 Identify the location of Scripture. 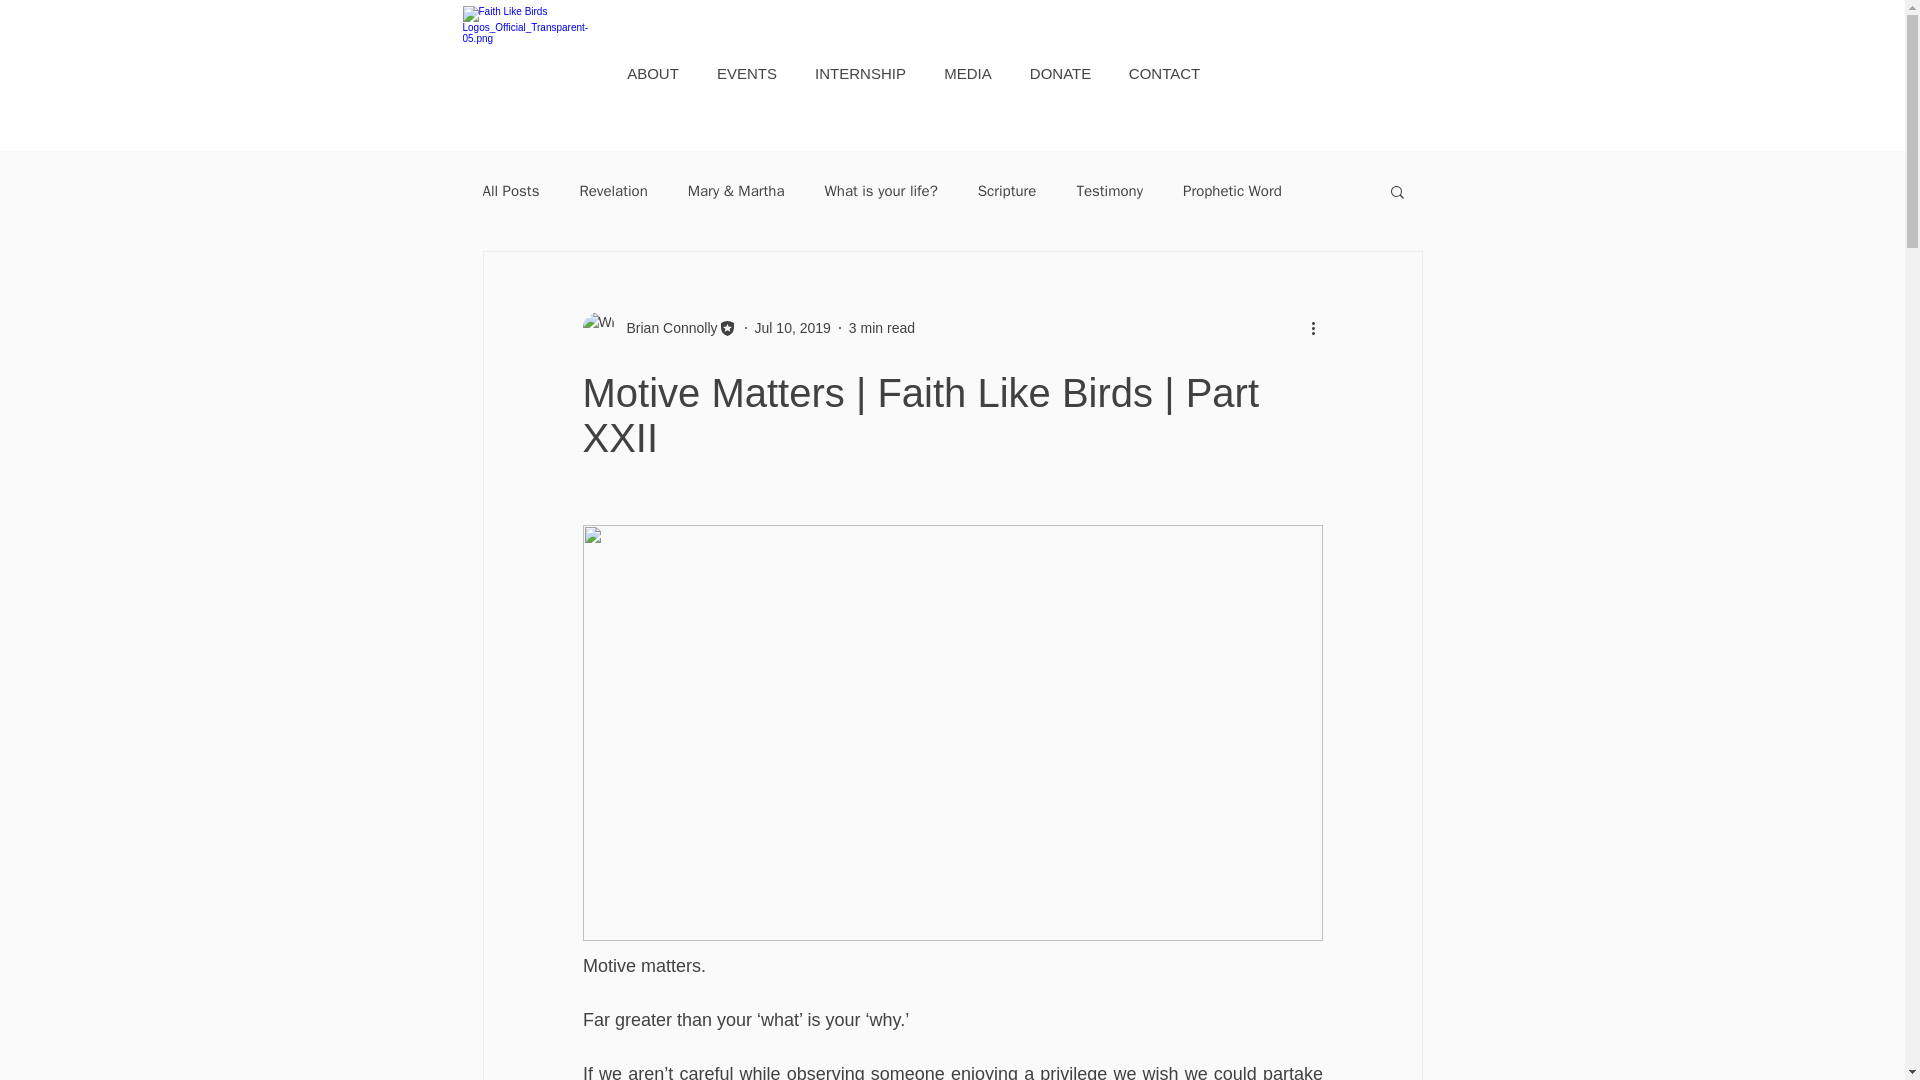
(1006, 191).